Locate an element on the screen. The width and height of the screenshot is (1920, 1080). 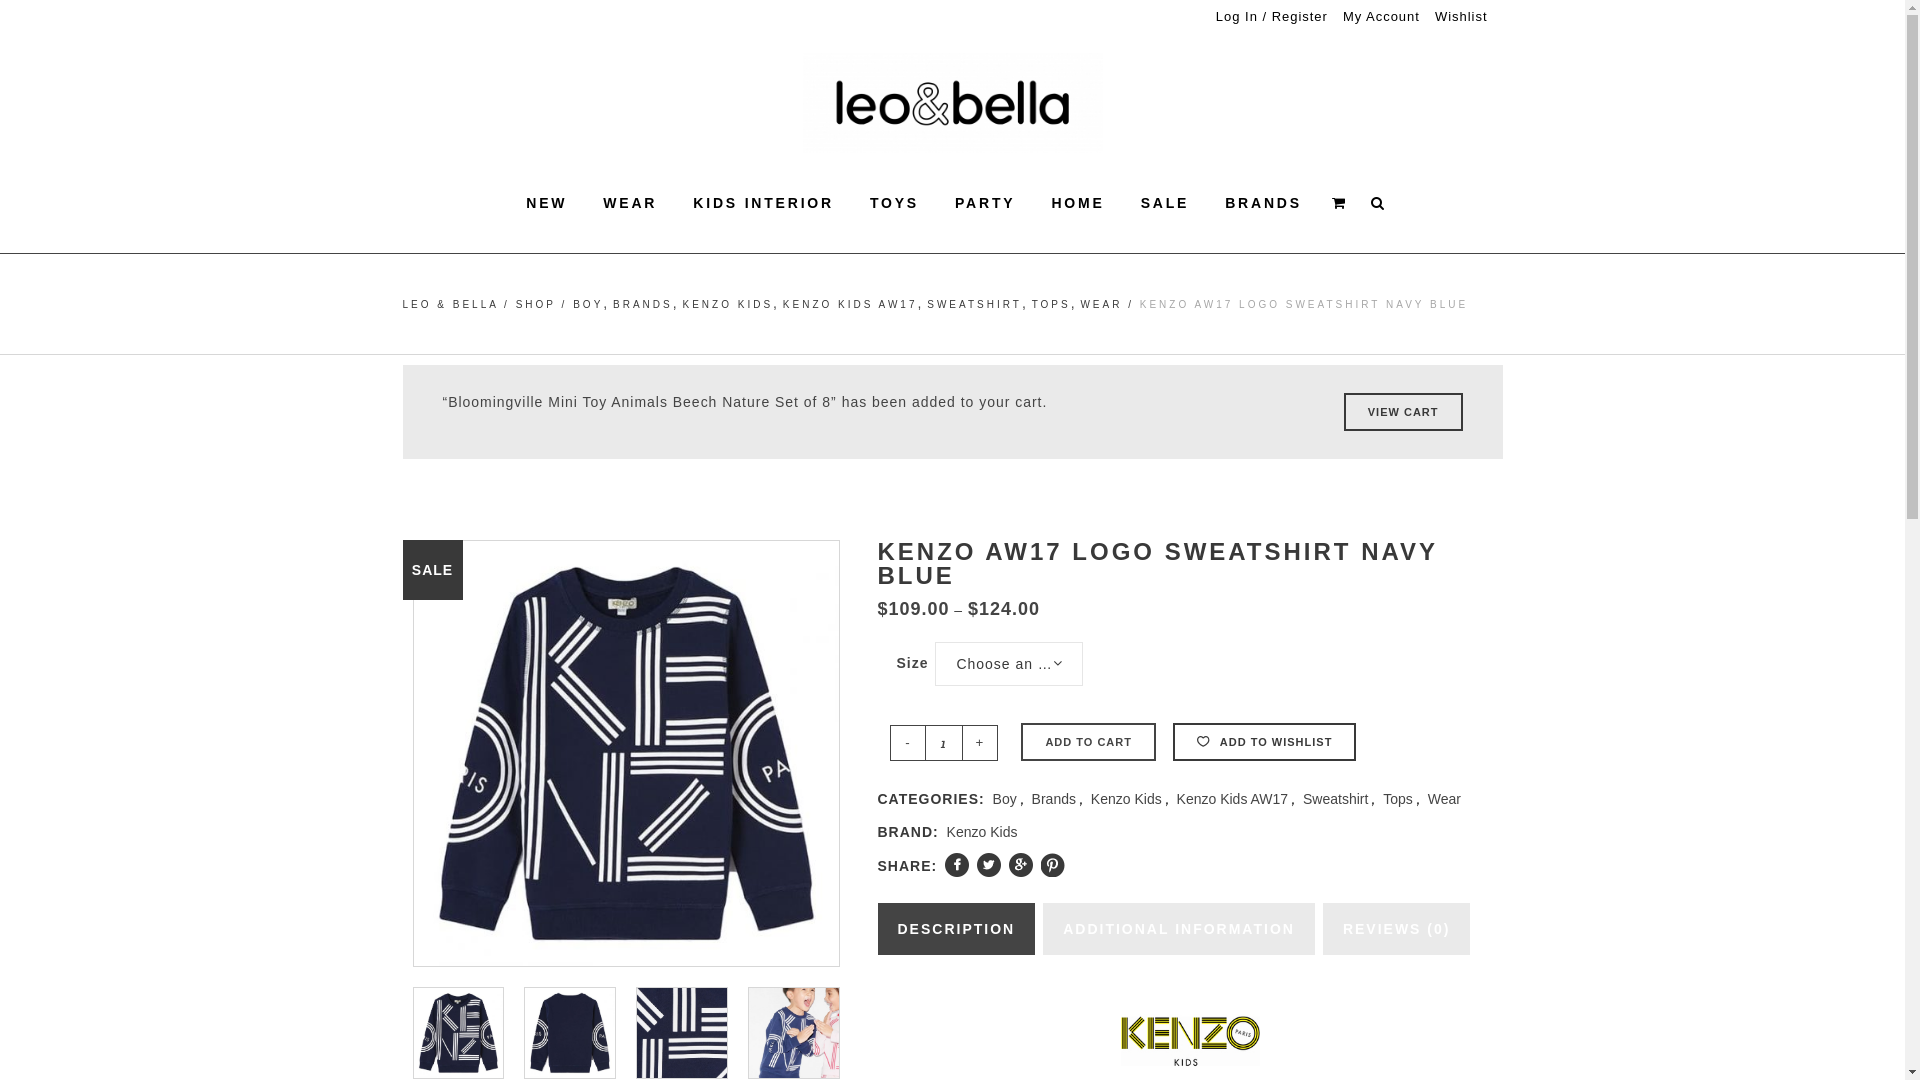
KIDS INTERIOR is located at coordinates (764, 203).